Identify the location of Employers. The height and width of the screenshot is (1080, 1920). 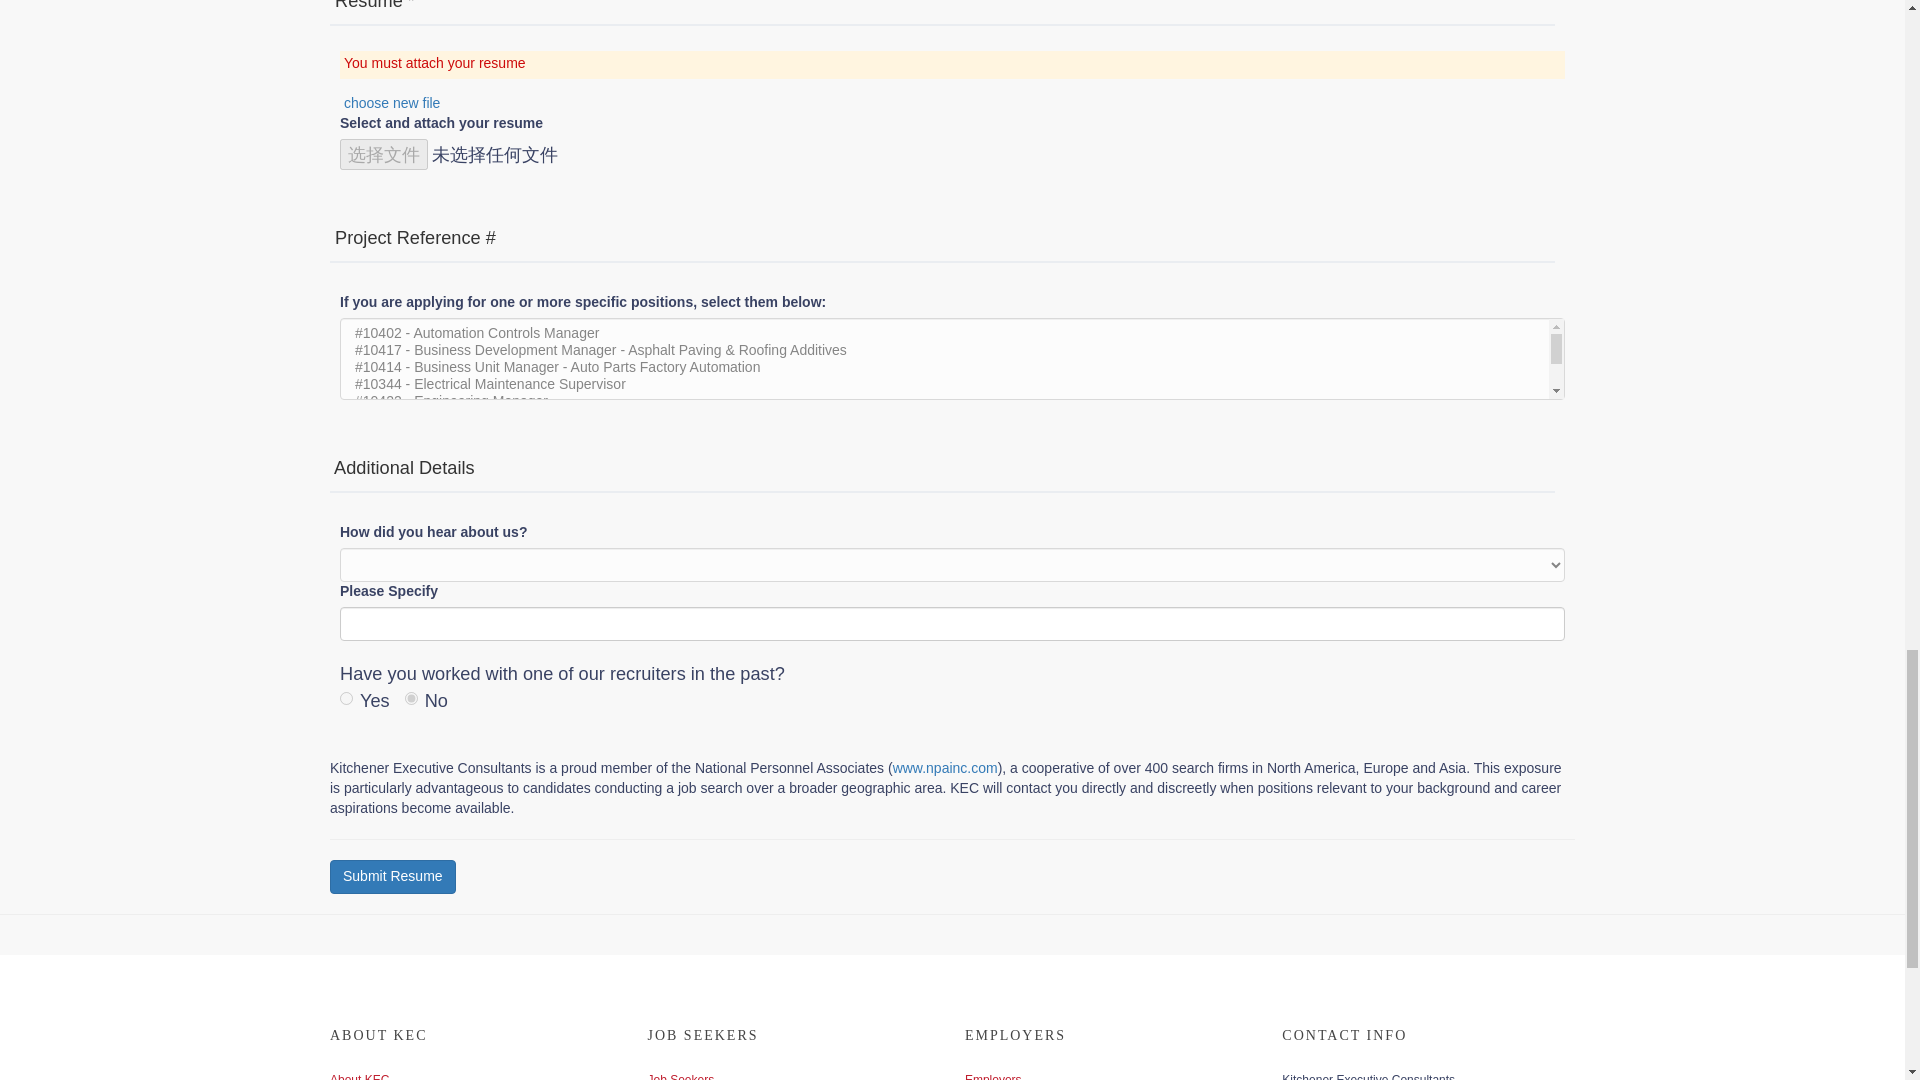
(993, 1076).